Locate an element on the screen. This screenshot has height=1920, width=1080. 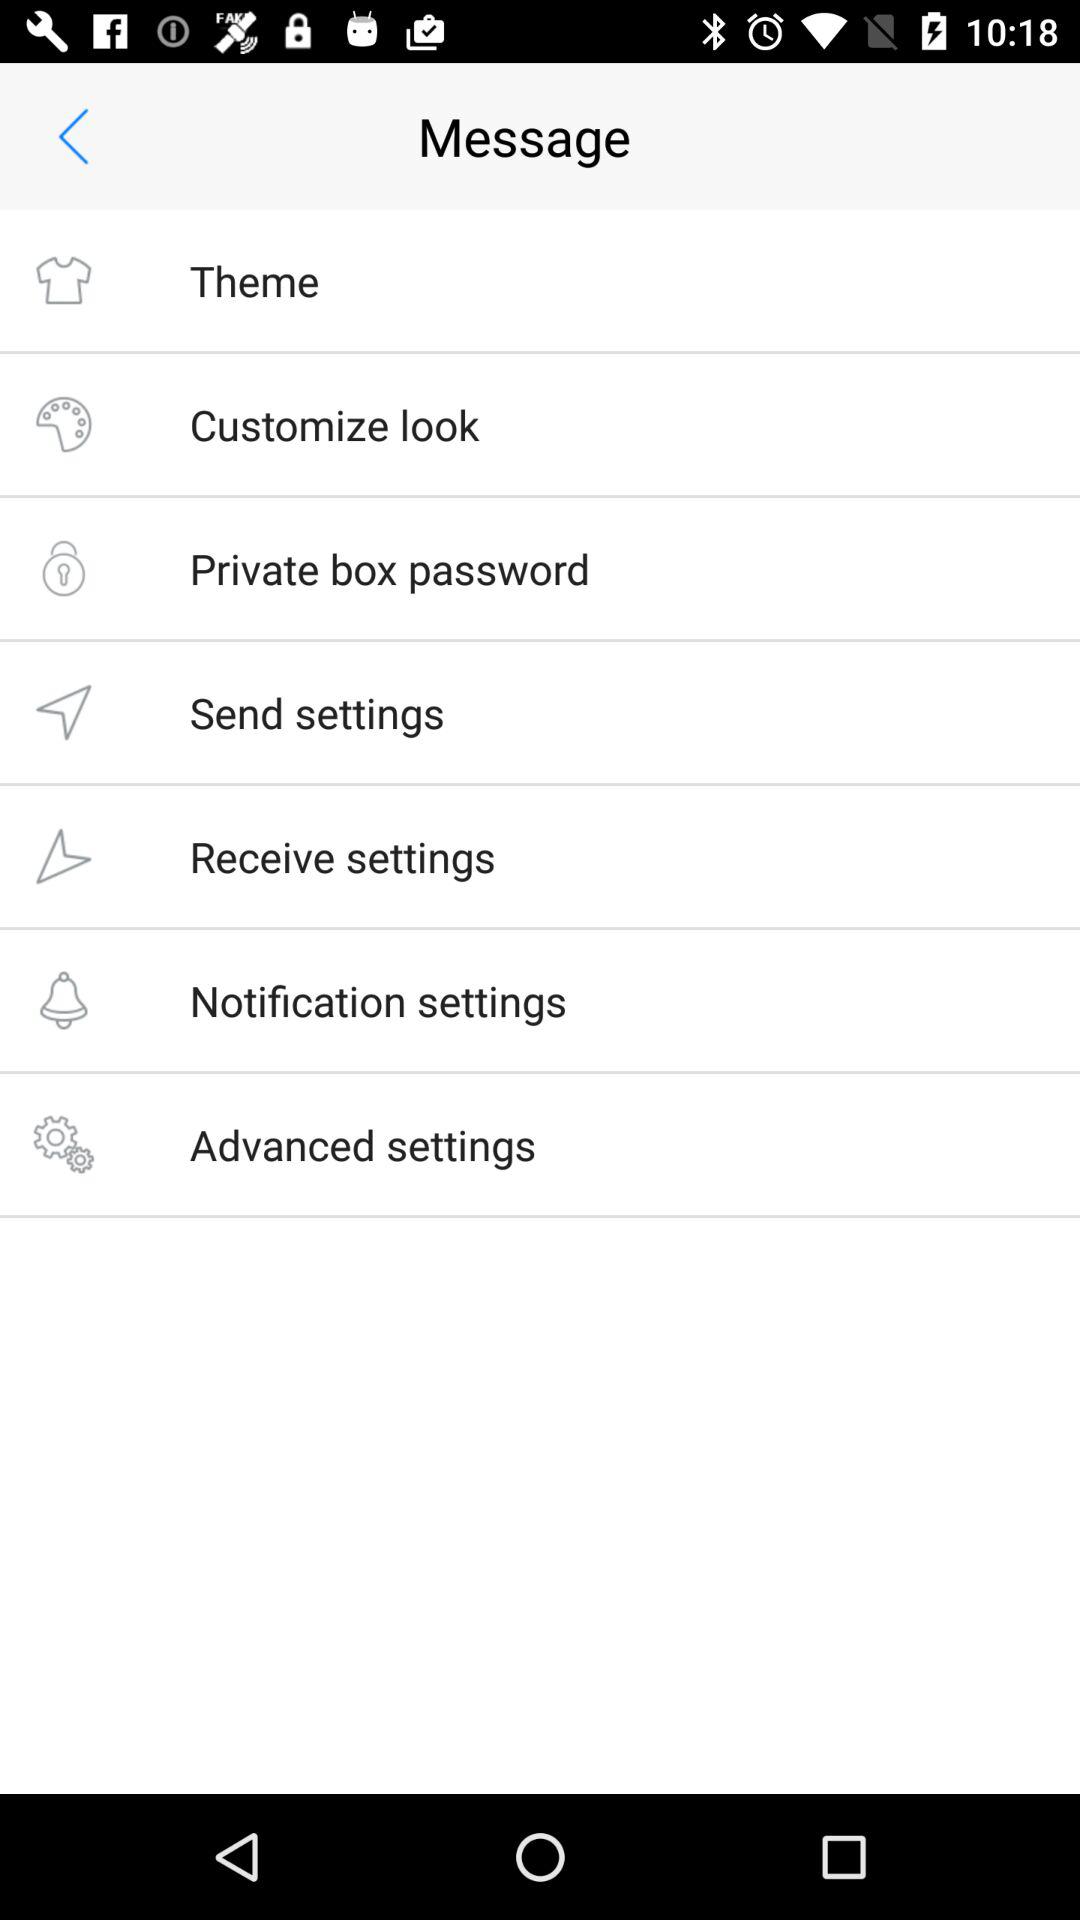
turn off advanced settings icon is located at coordinates (362, 1144).